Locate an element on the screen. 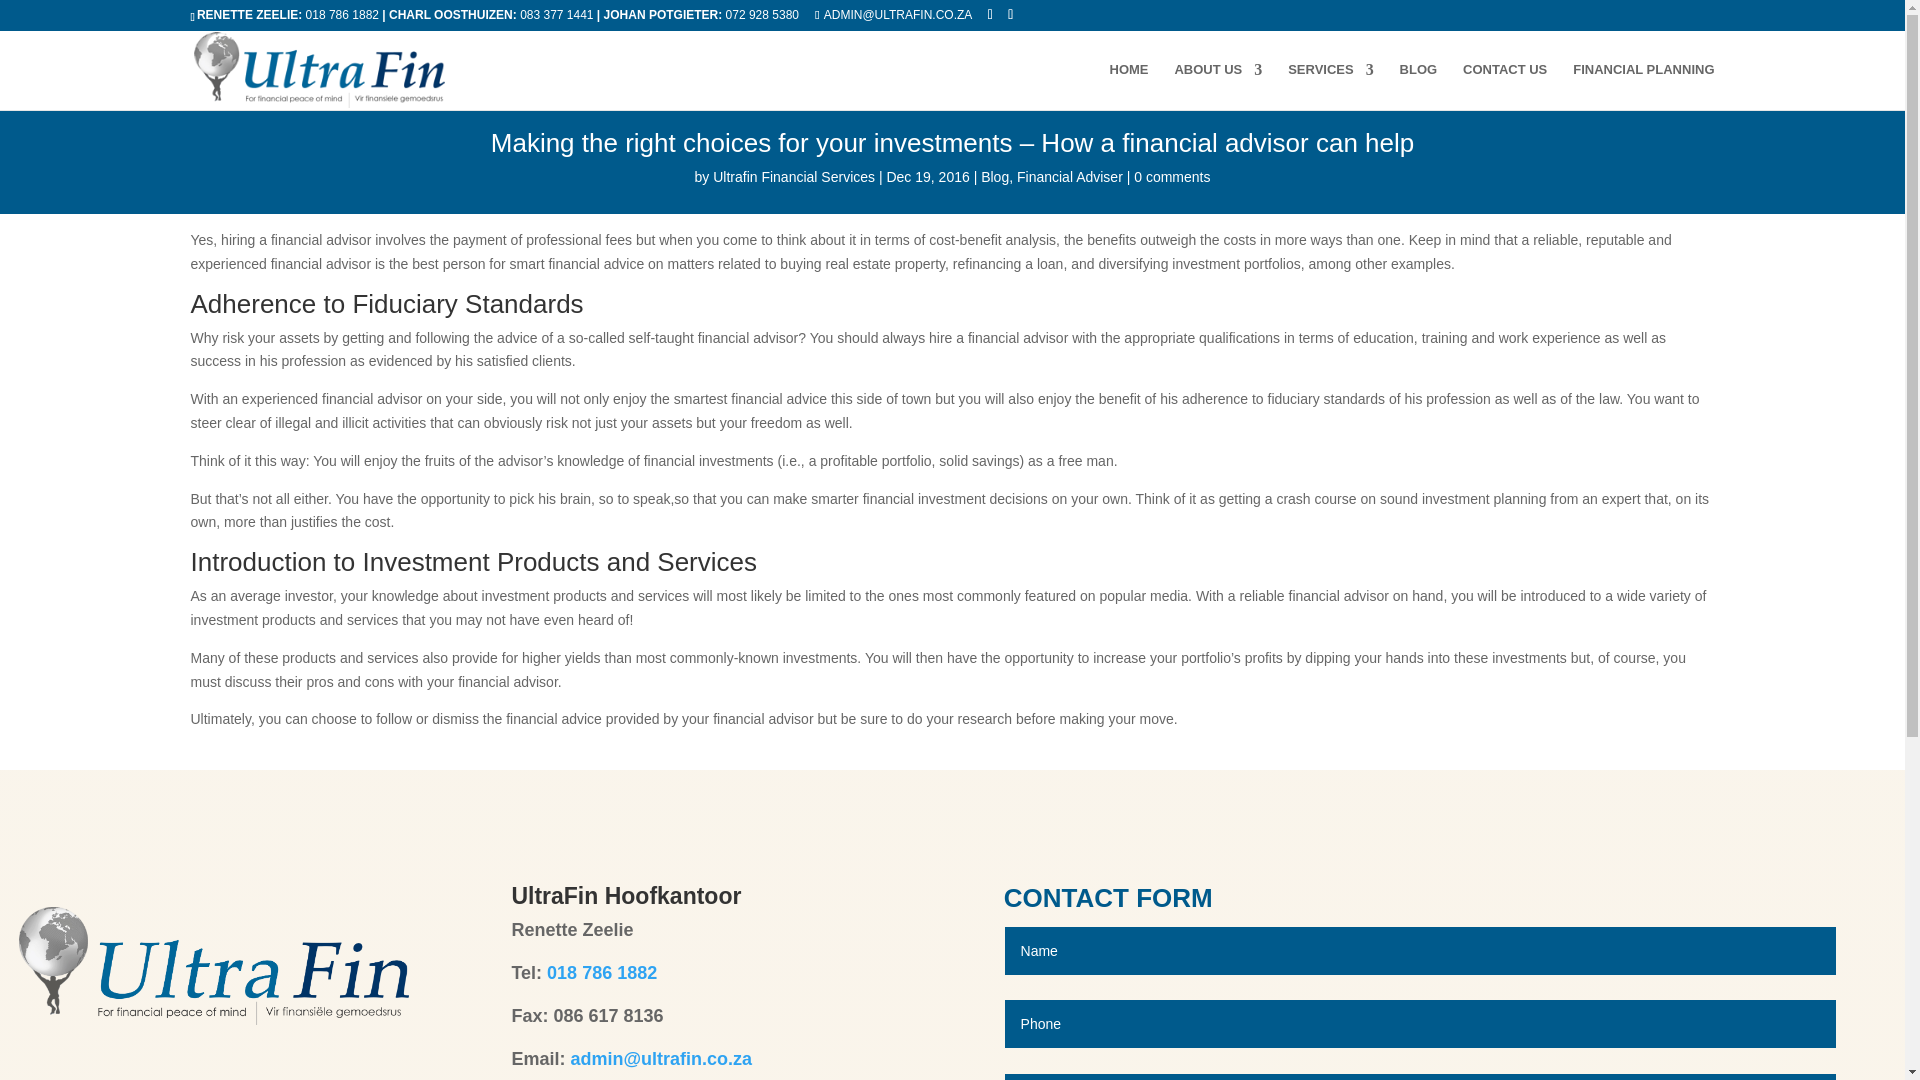  Financial Adviser is located at coordinates (1070, 176).